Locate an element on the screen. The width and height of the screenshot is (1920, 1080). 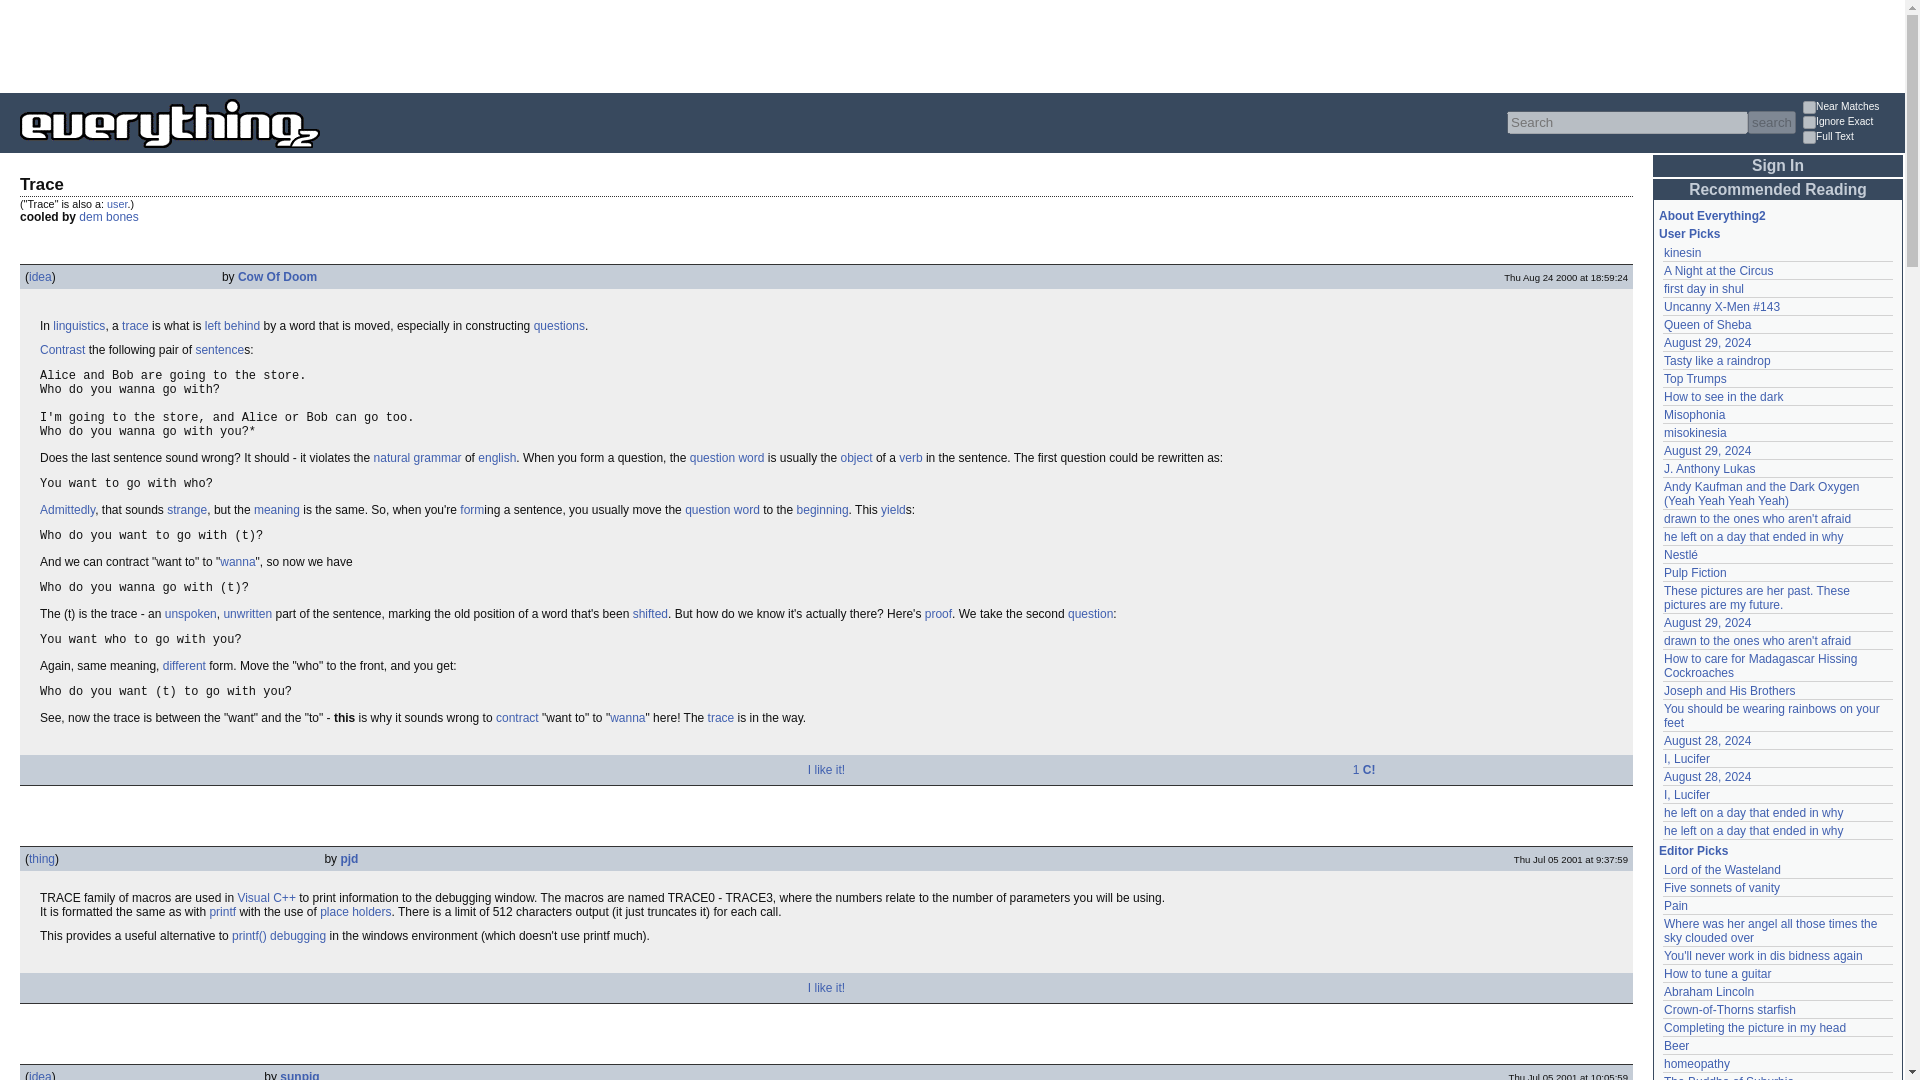
search is located at coordinates (1771, 122).